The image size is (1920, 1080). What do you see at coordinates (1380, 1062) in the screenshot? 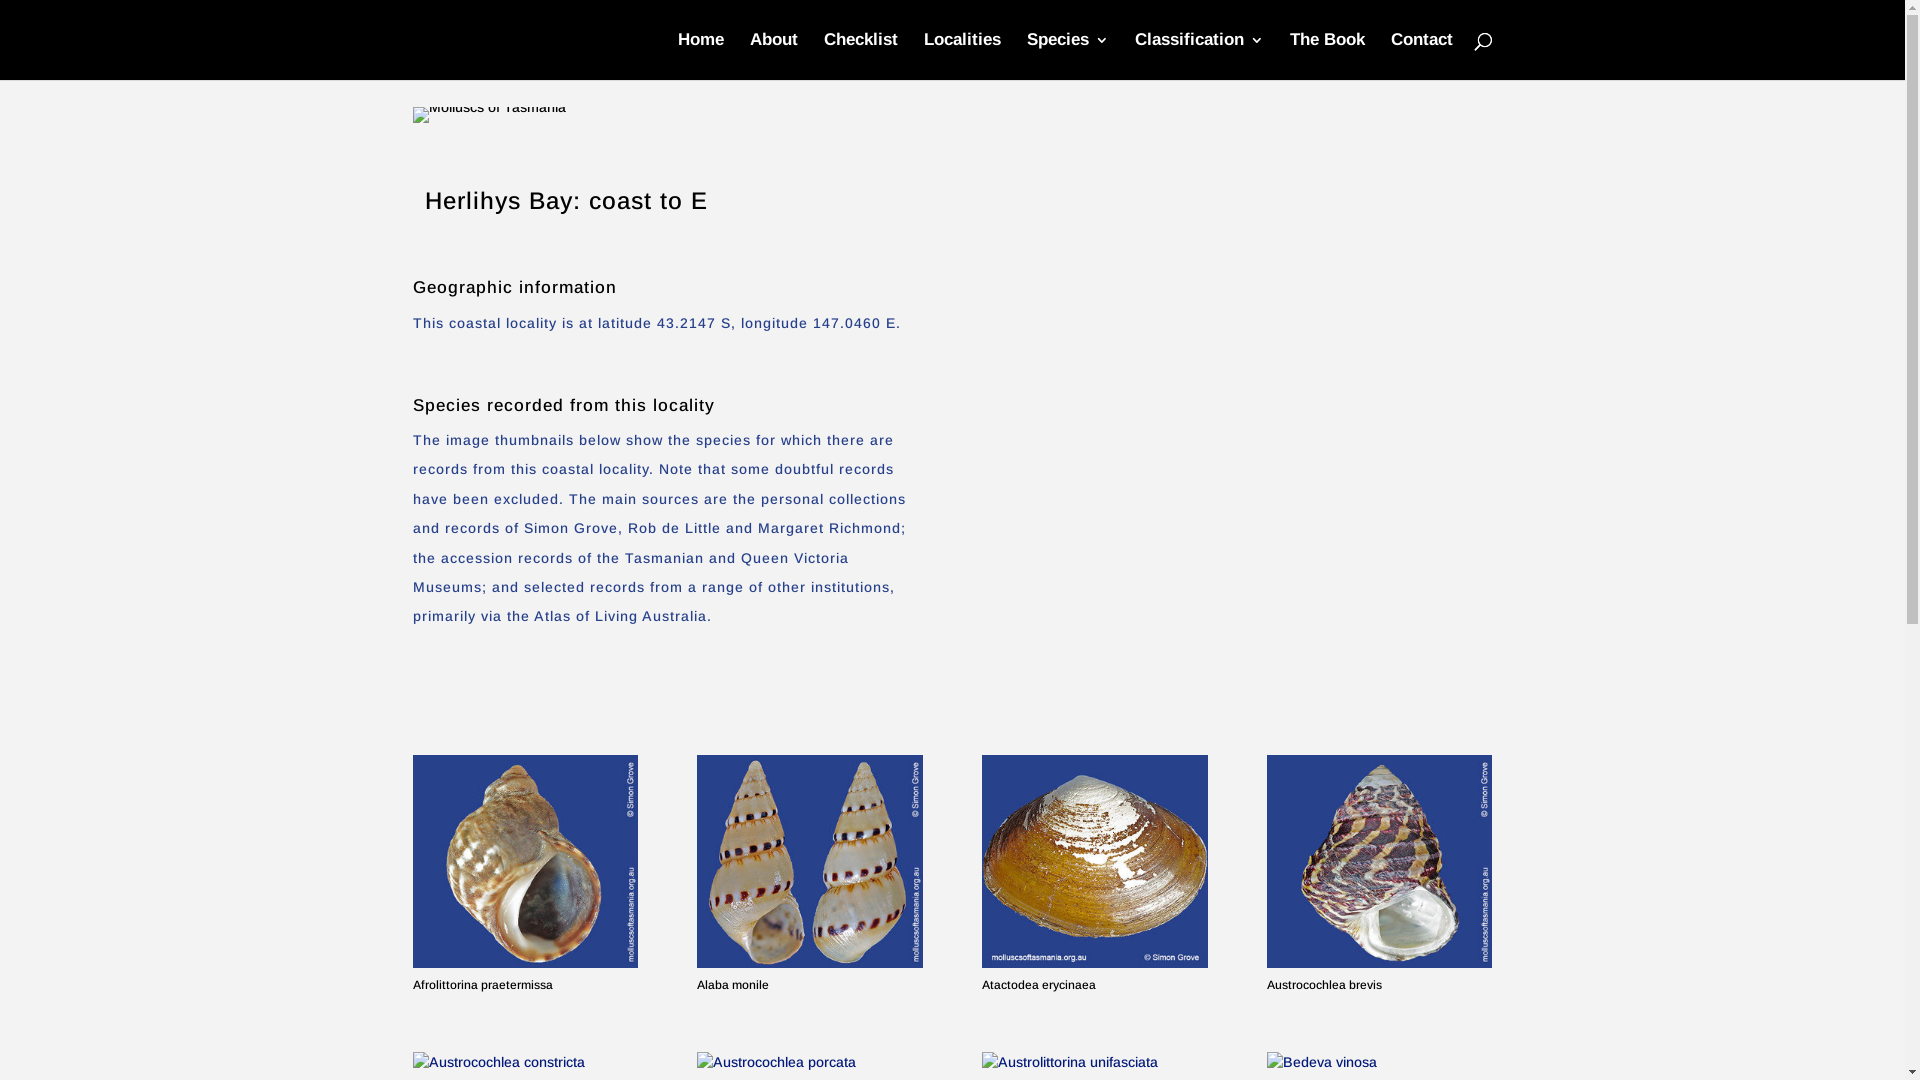
I see `Bedeva vinosa` at bounding box center [1380, 1062].